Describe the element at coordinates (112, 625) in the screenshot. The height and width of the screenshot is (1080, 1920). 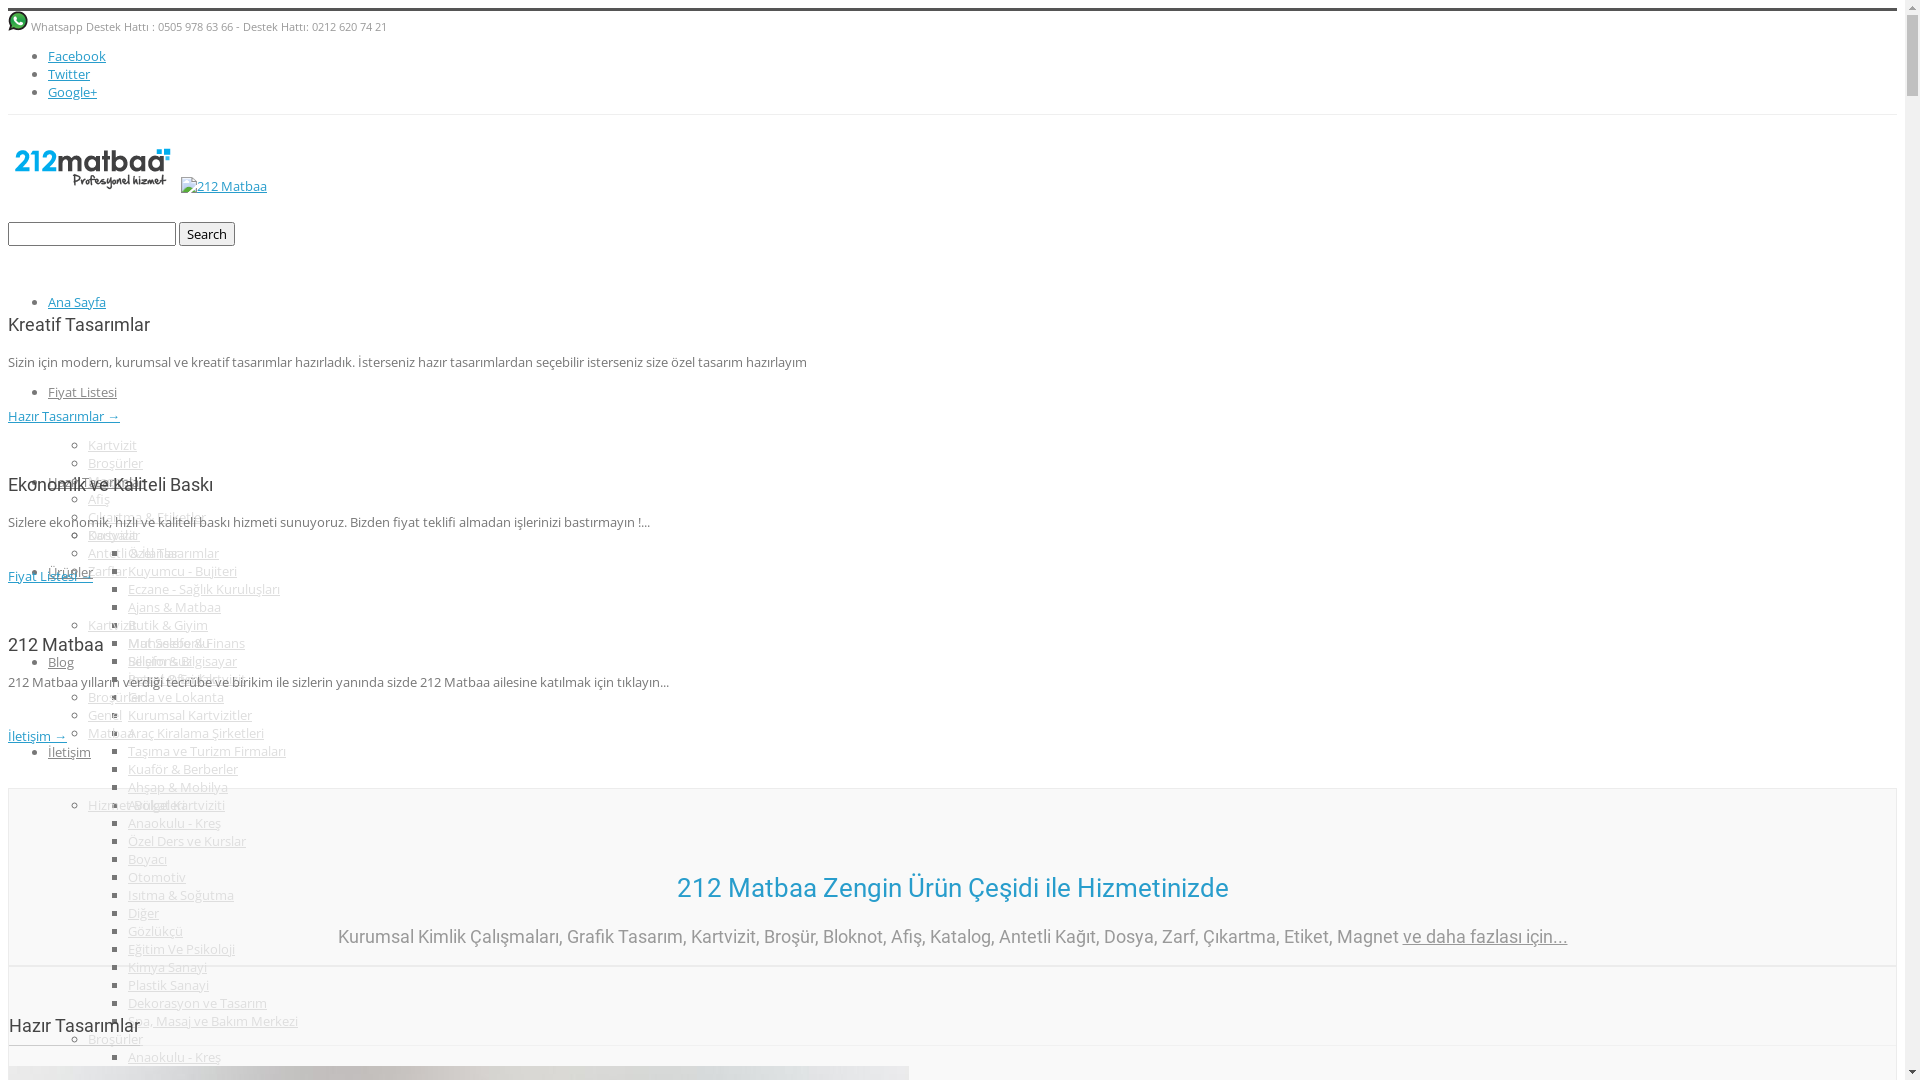
I see `Kartvizit` at that location.